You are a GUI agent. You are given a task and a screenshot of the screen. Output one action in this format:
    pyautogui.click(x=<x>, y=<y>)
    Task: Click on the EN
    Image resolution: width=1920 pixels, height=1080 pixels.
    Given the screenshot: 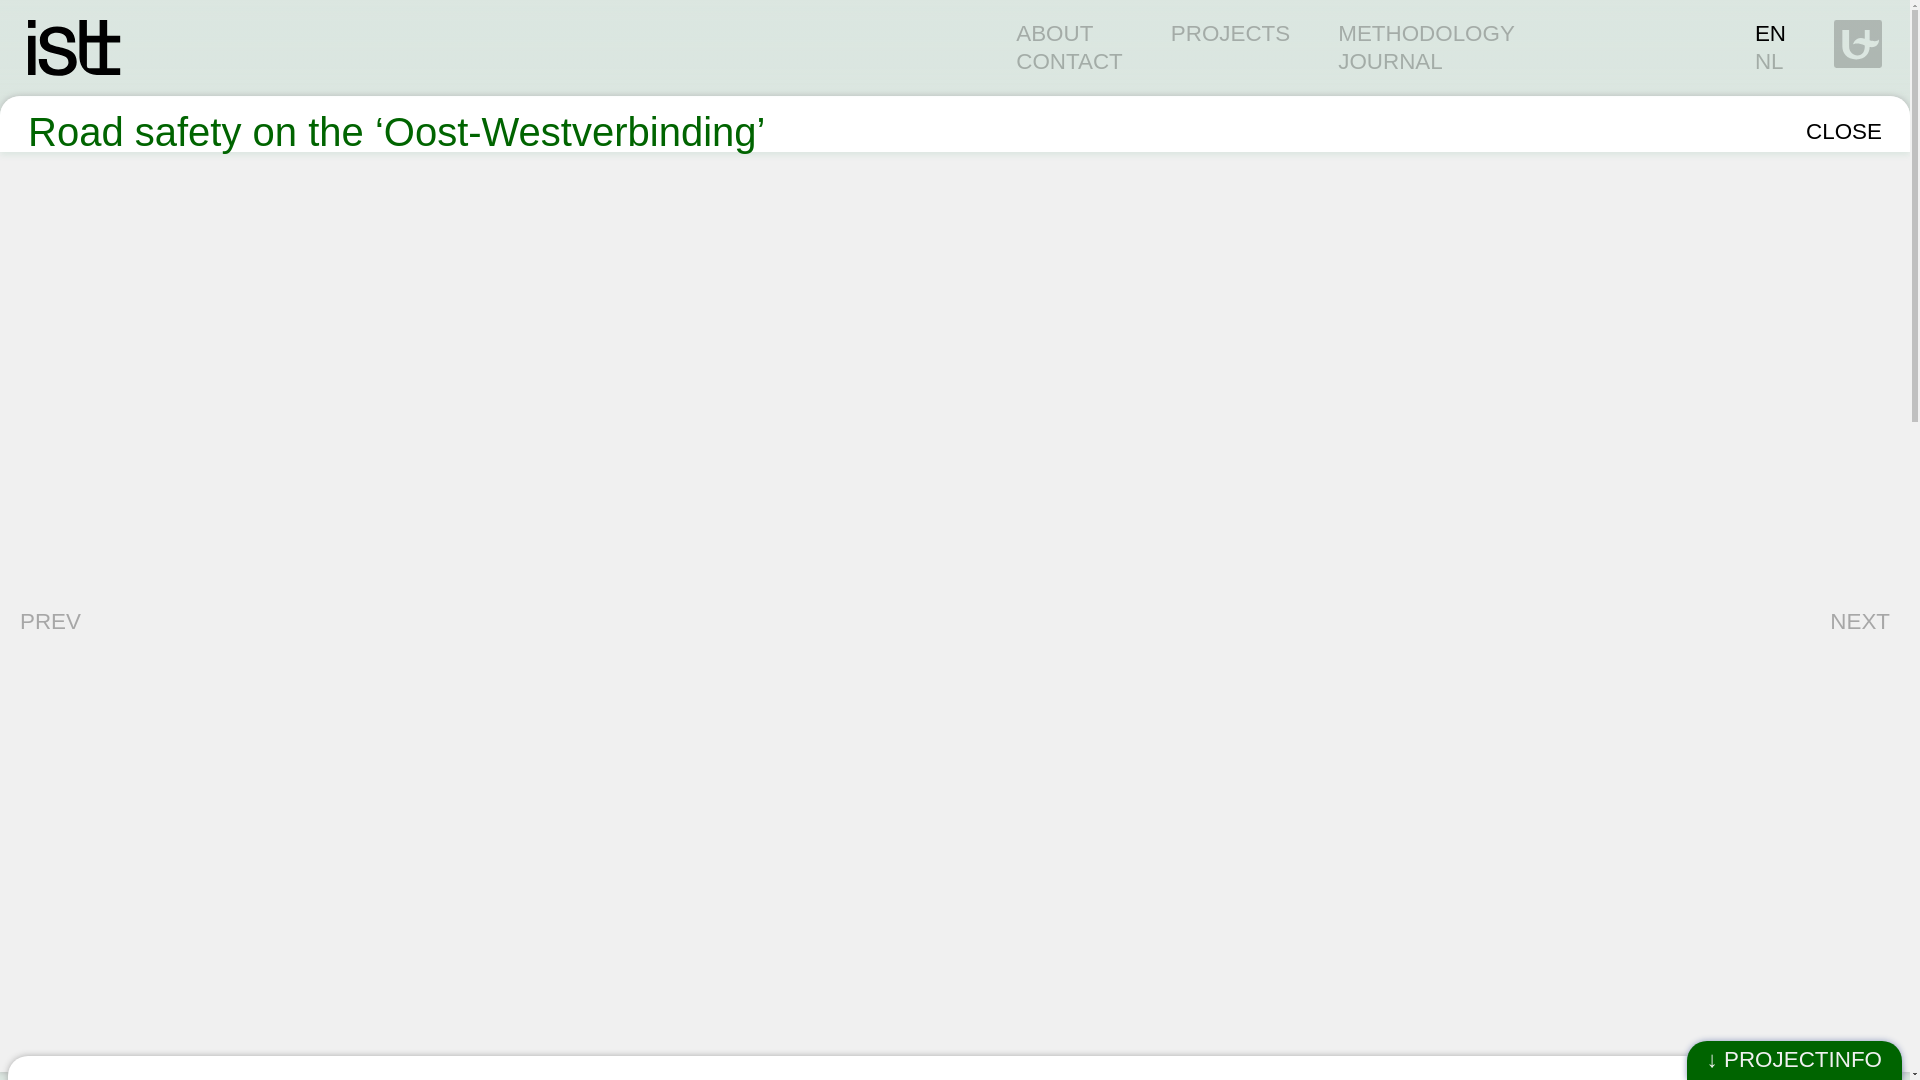 What is the action you would take?
    pyautogui.click(x=1770, y=33)
    